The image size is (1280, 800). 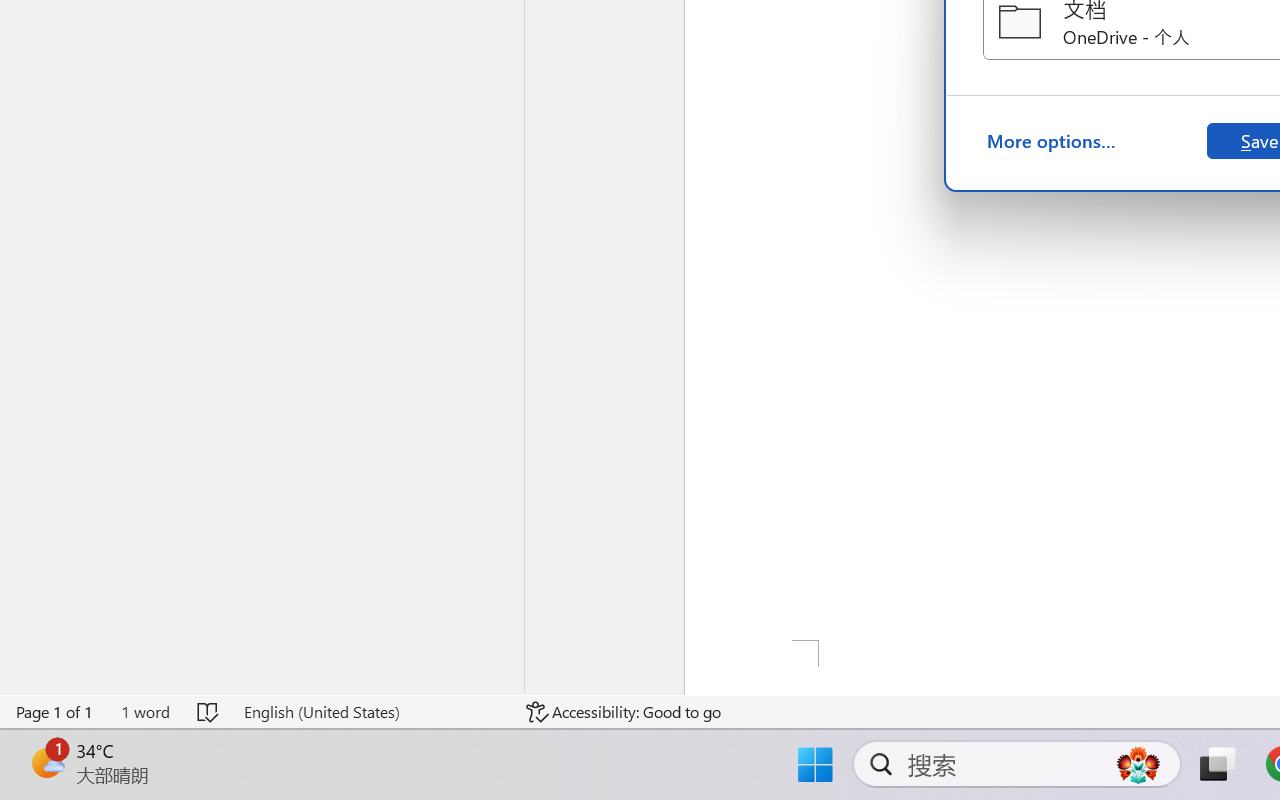 What do you see at coordinates (1138, 764) in the screenshot?
I see `AutomationID: DynamicSearchBoxGleamImage` at bounding box center [1138, 764].